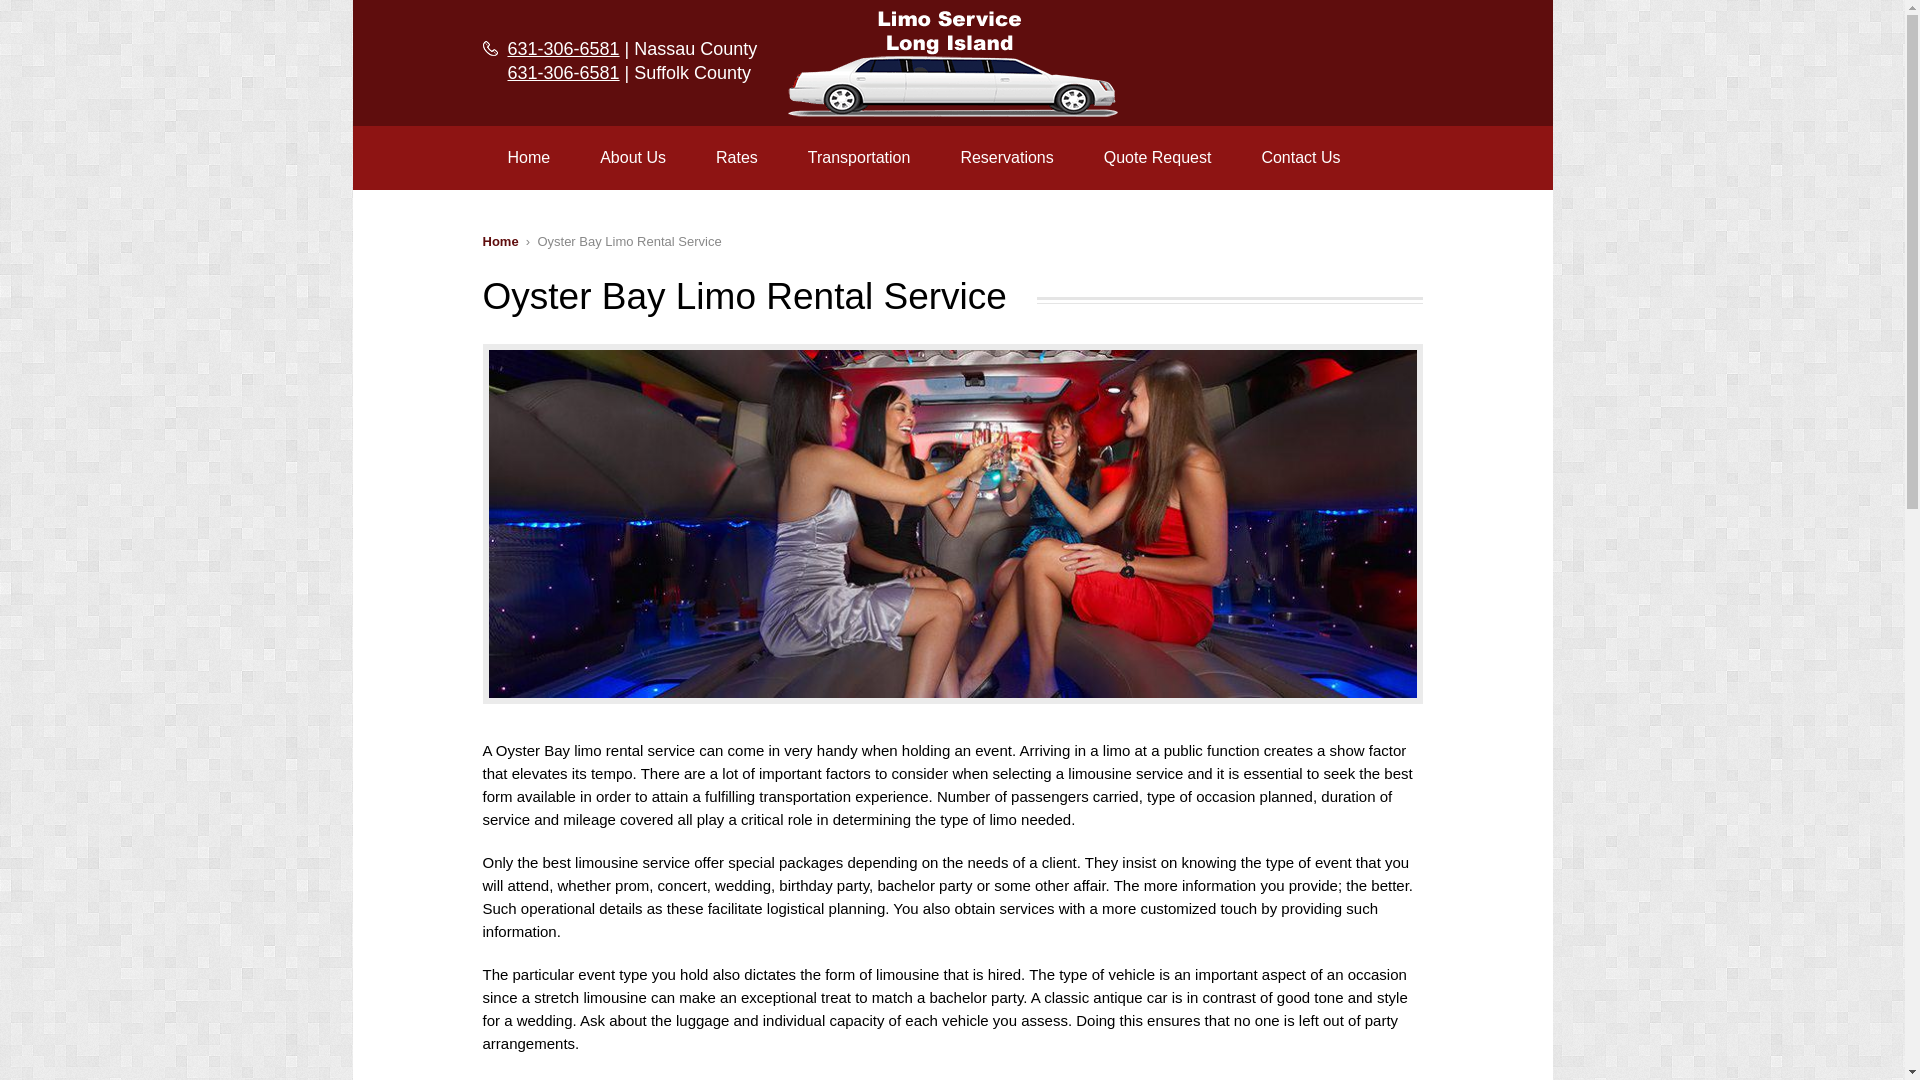 This screenshot has width=1920, height=1080. What do you see at coordinates (1006, 158) in the screenshot?
I see `Reservations` at bounding box center [1006, 158].